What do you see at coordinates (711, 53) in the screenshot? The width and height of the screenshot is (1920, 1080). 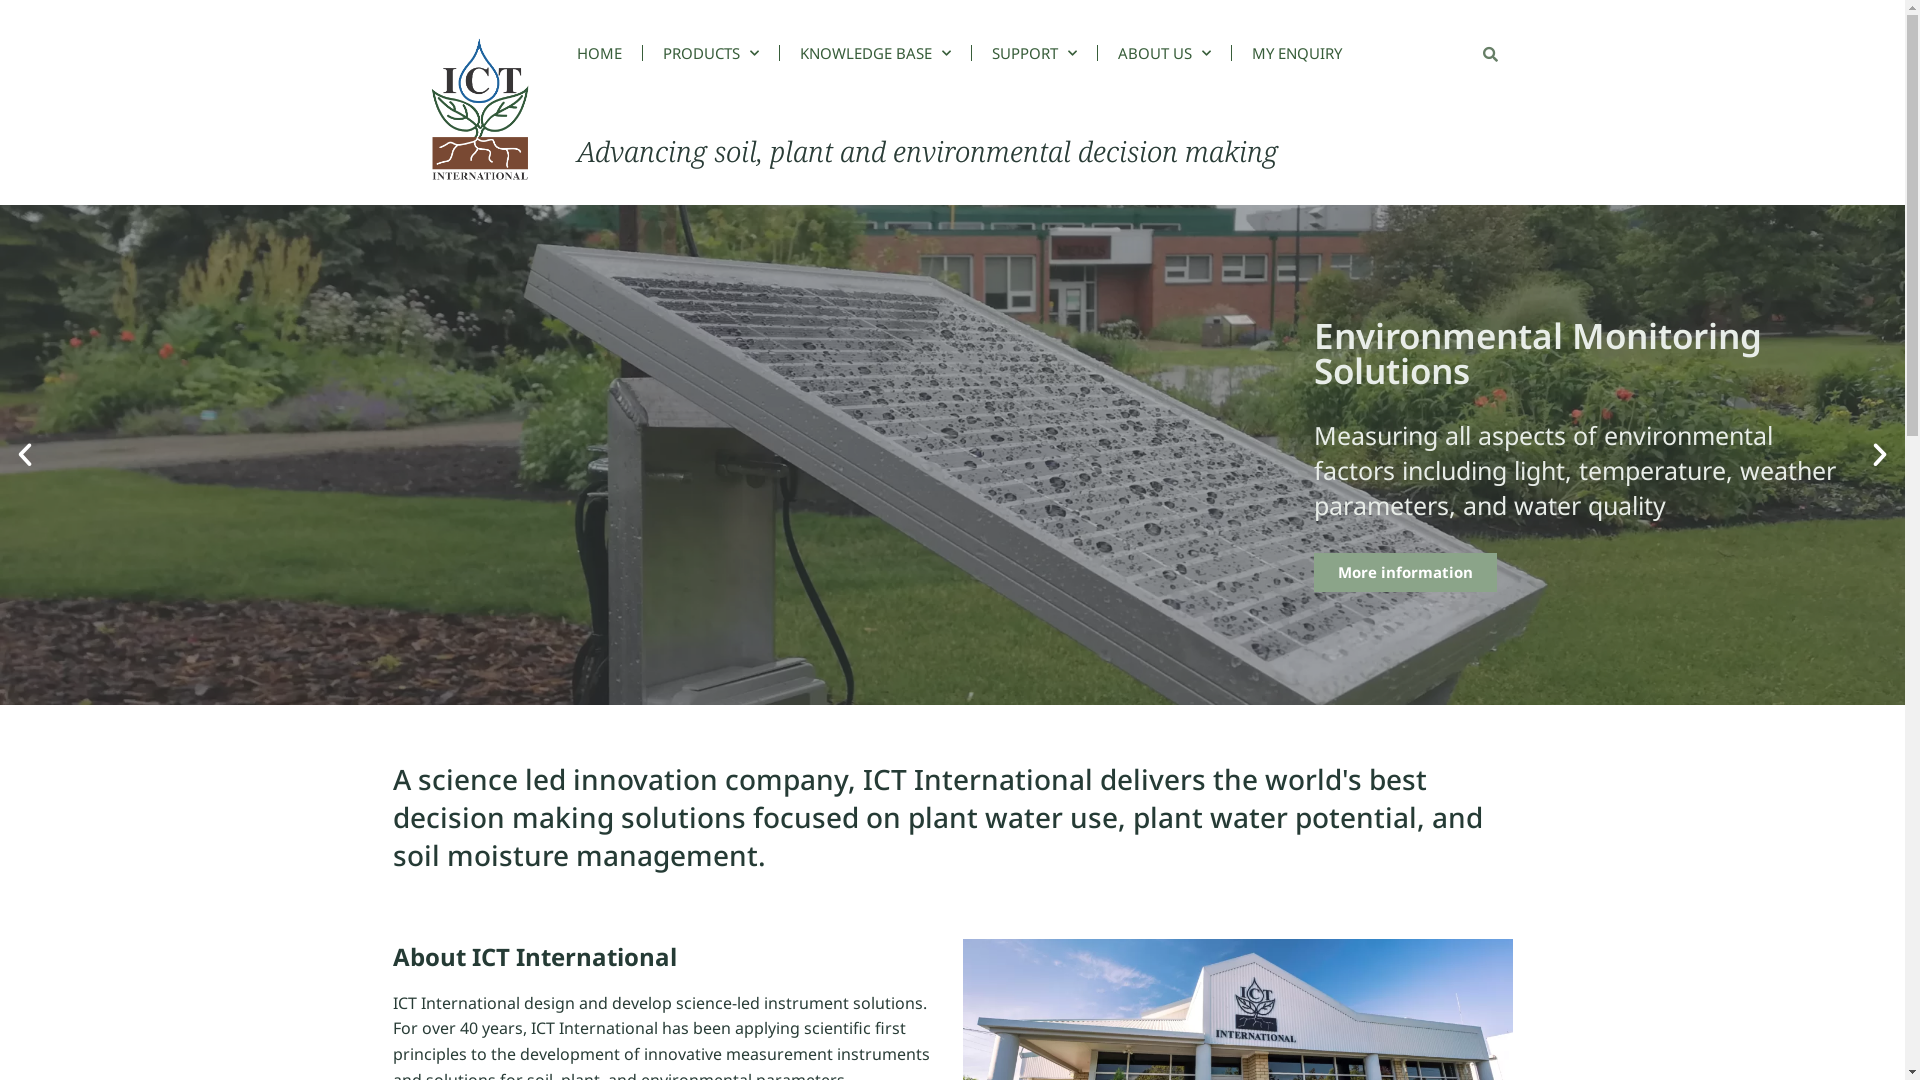 I see `PRODUCTS` at bounding box center [711, 53].